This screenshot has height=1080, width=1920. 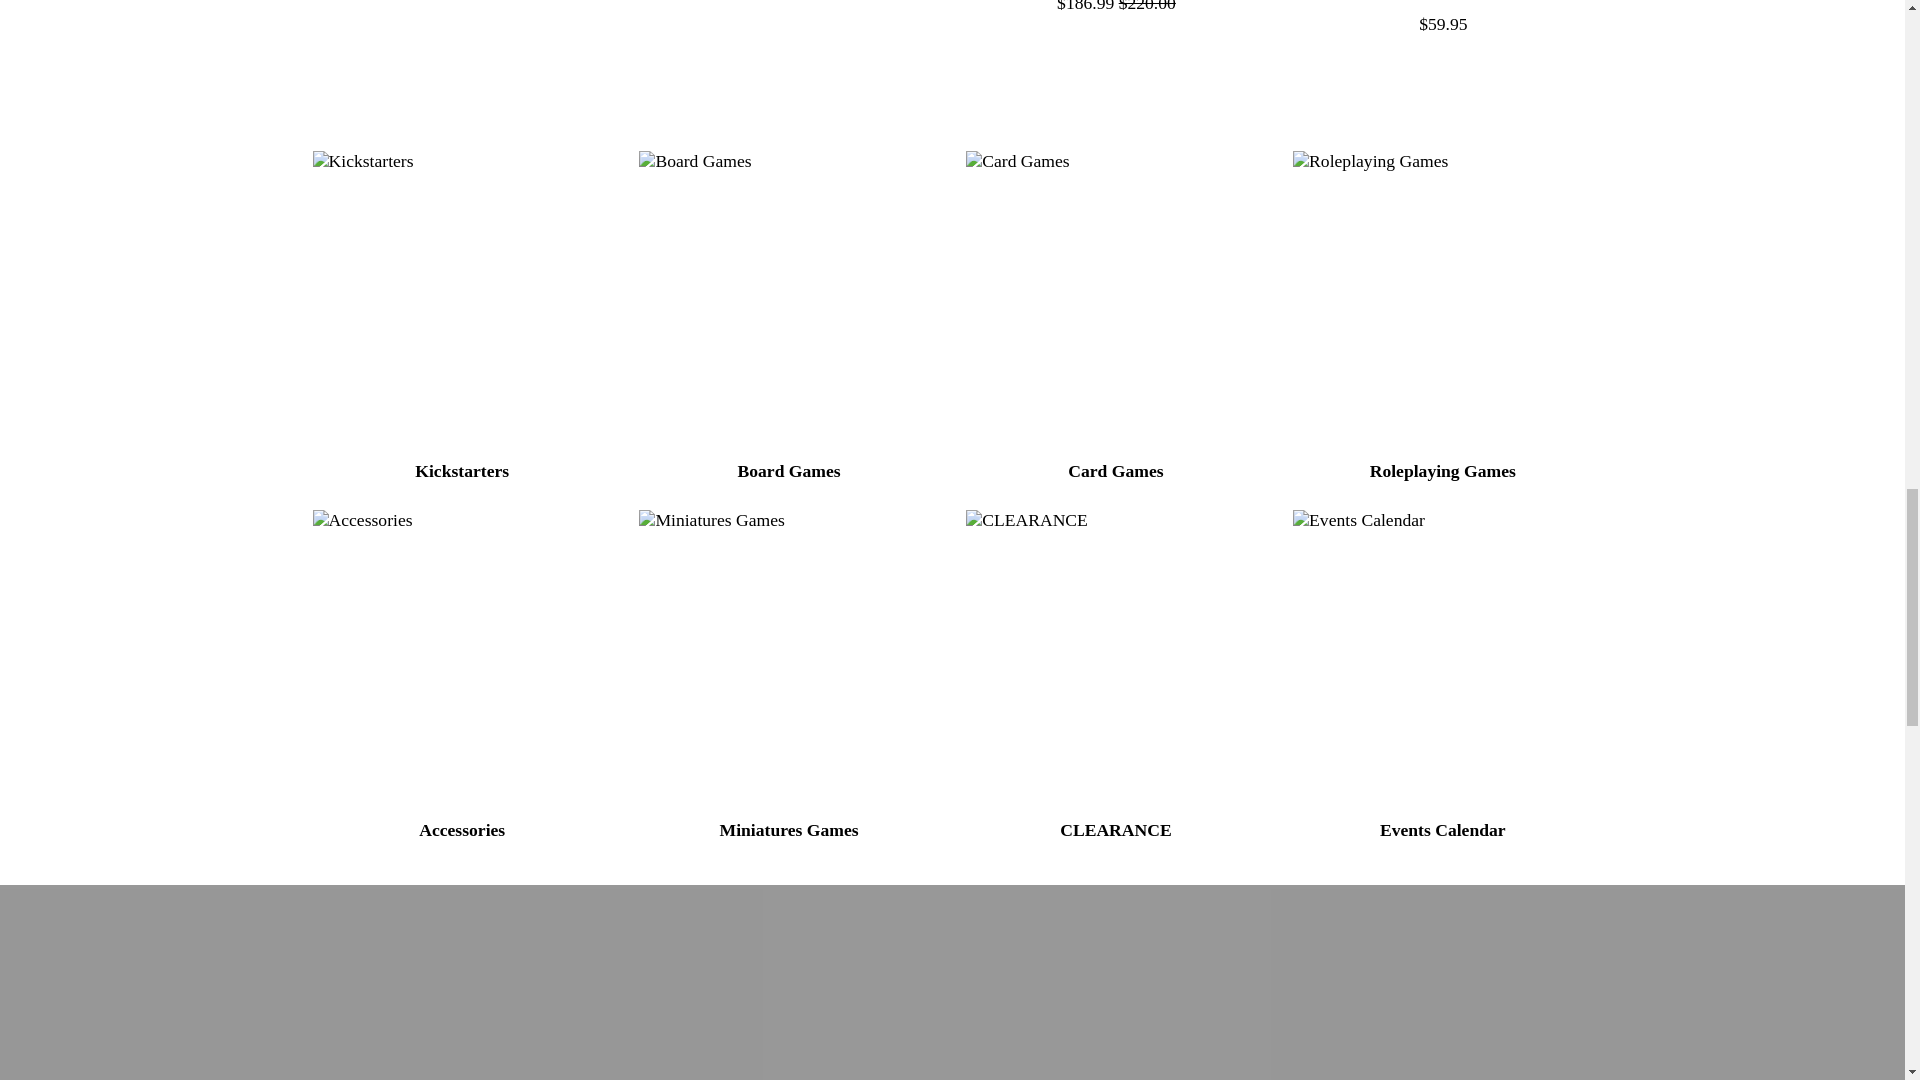 I want to click on Roleplaying Games, so click(x=1442, y=300).